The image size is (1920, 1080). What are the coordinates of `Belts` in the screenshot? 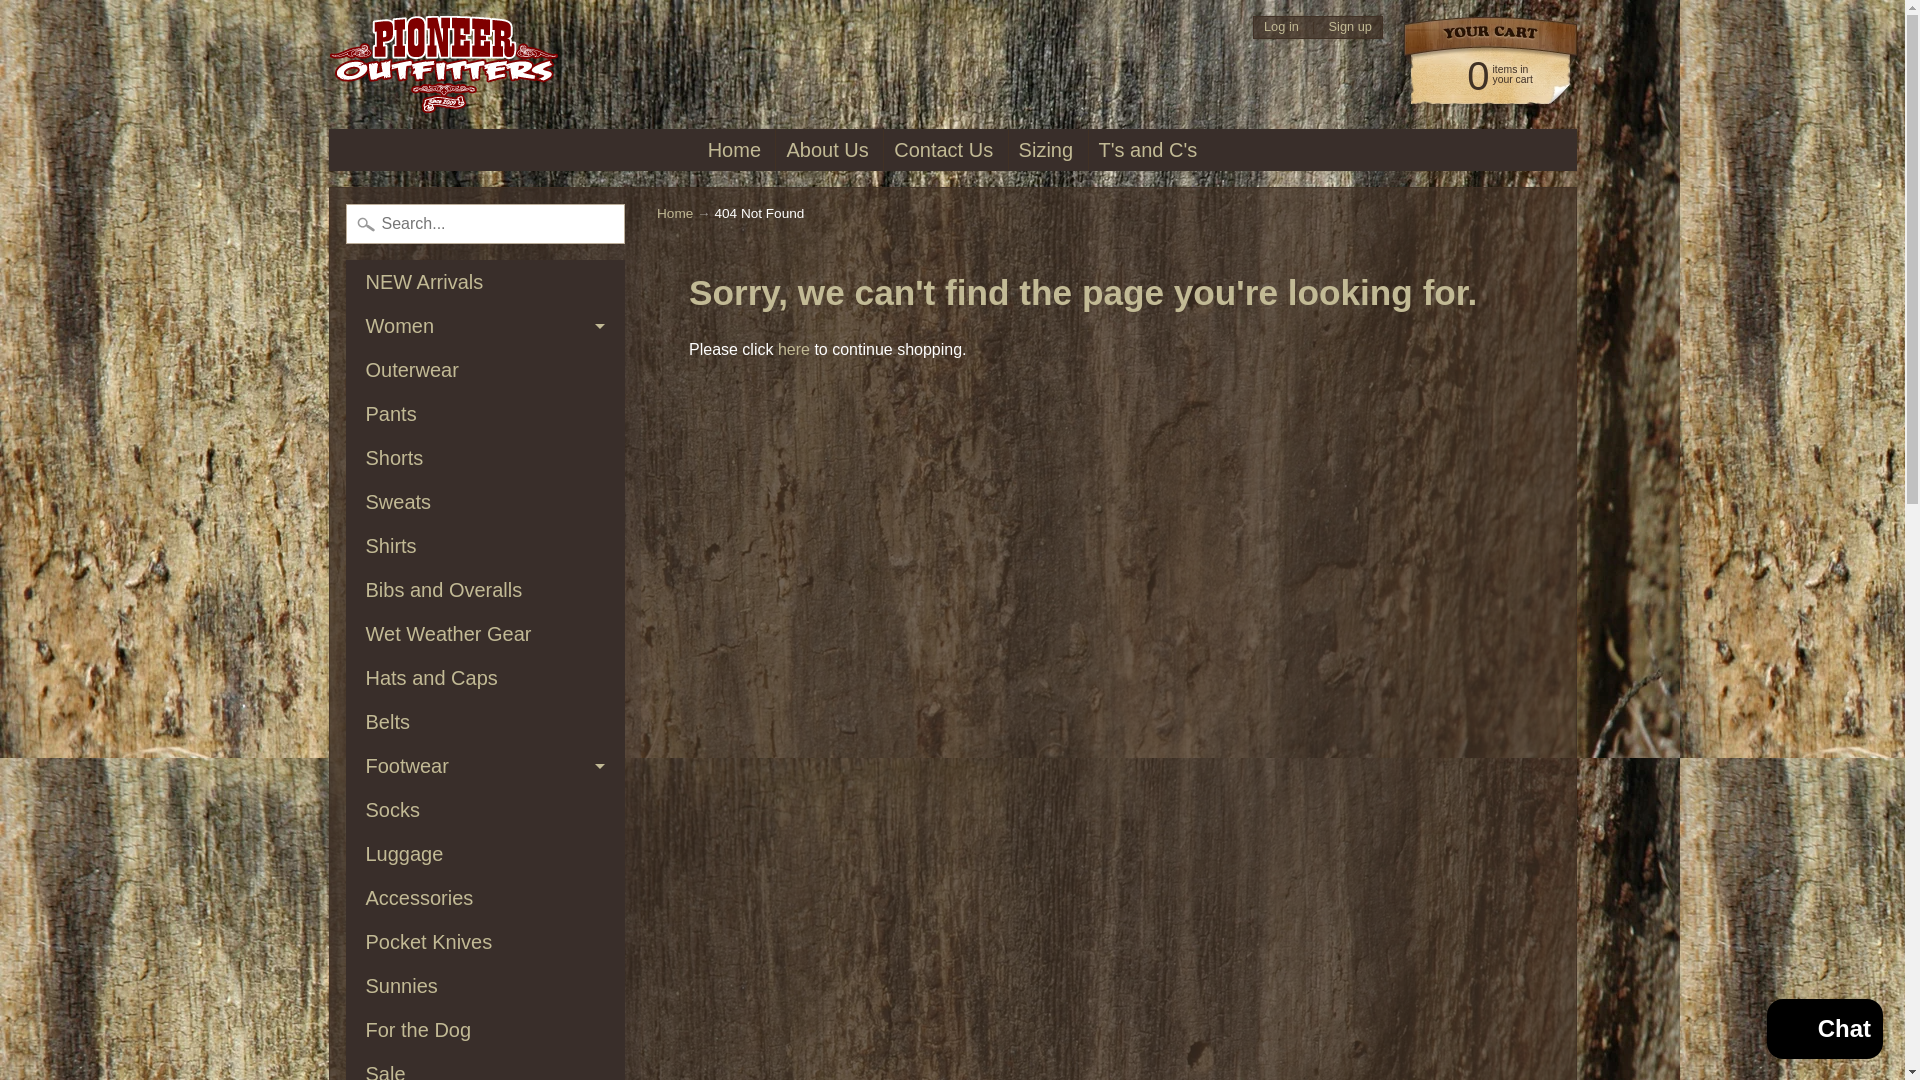 It's located at (485, 722).